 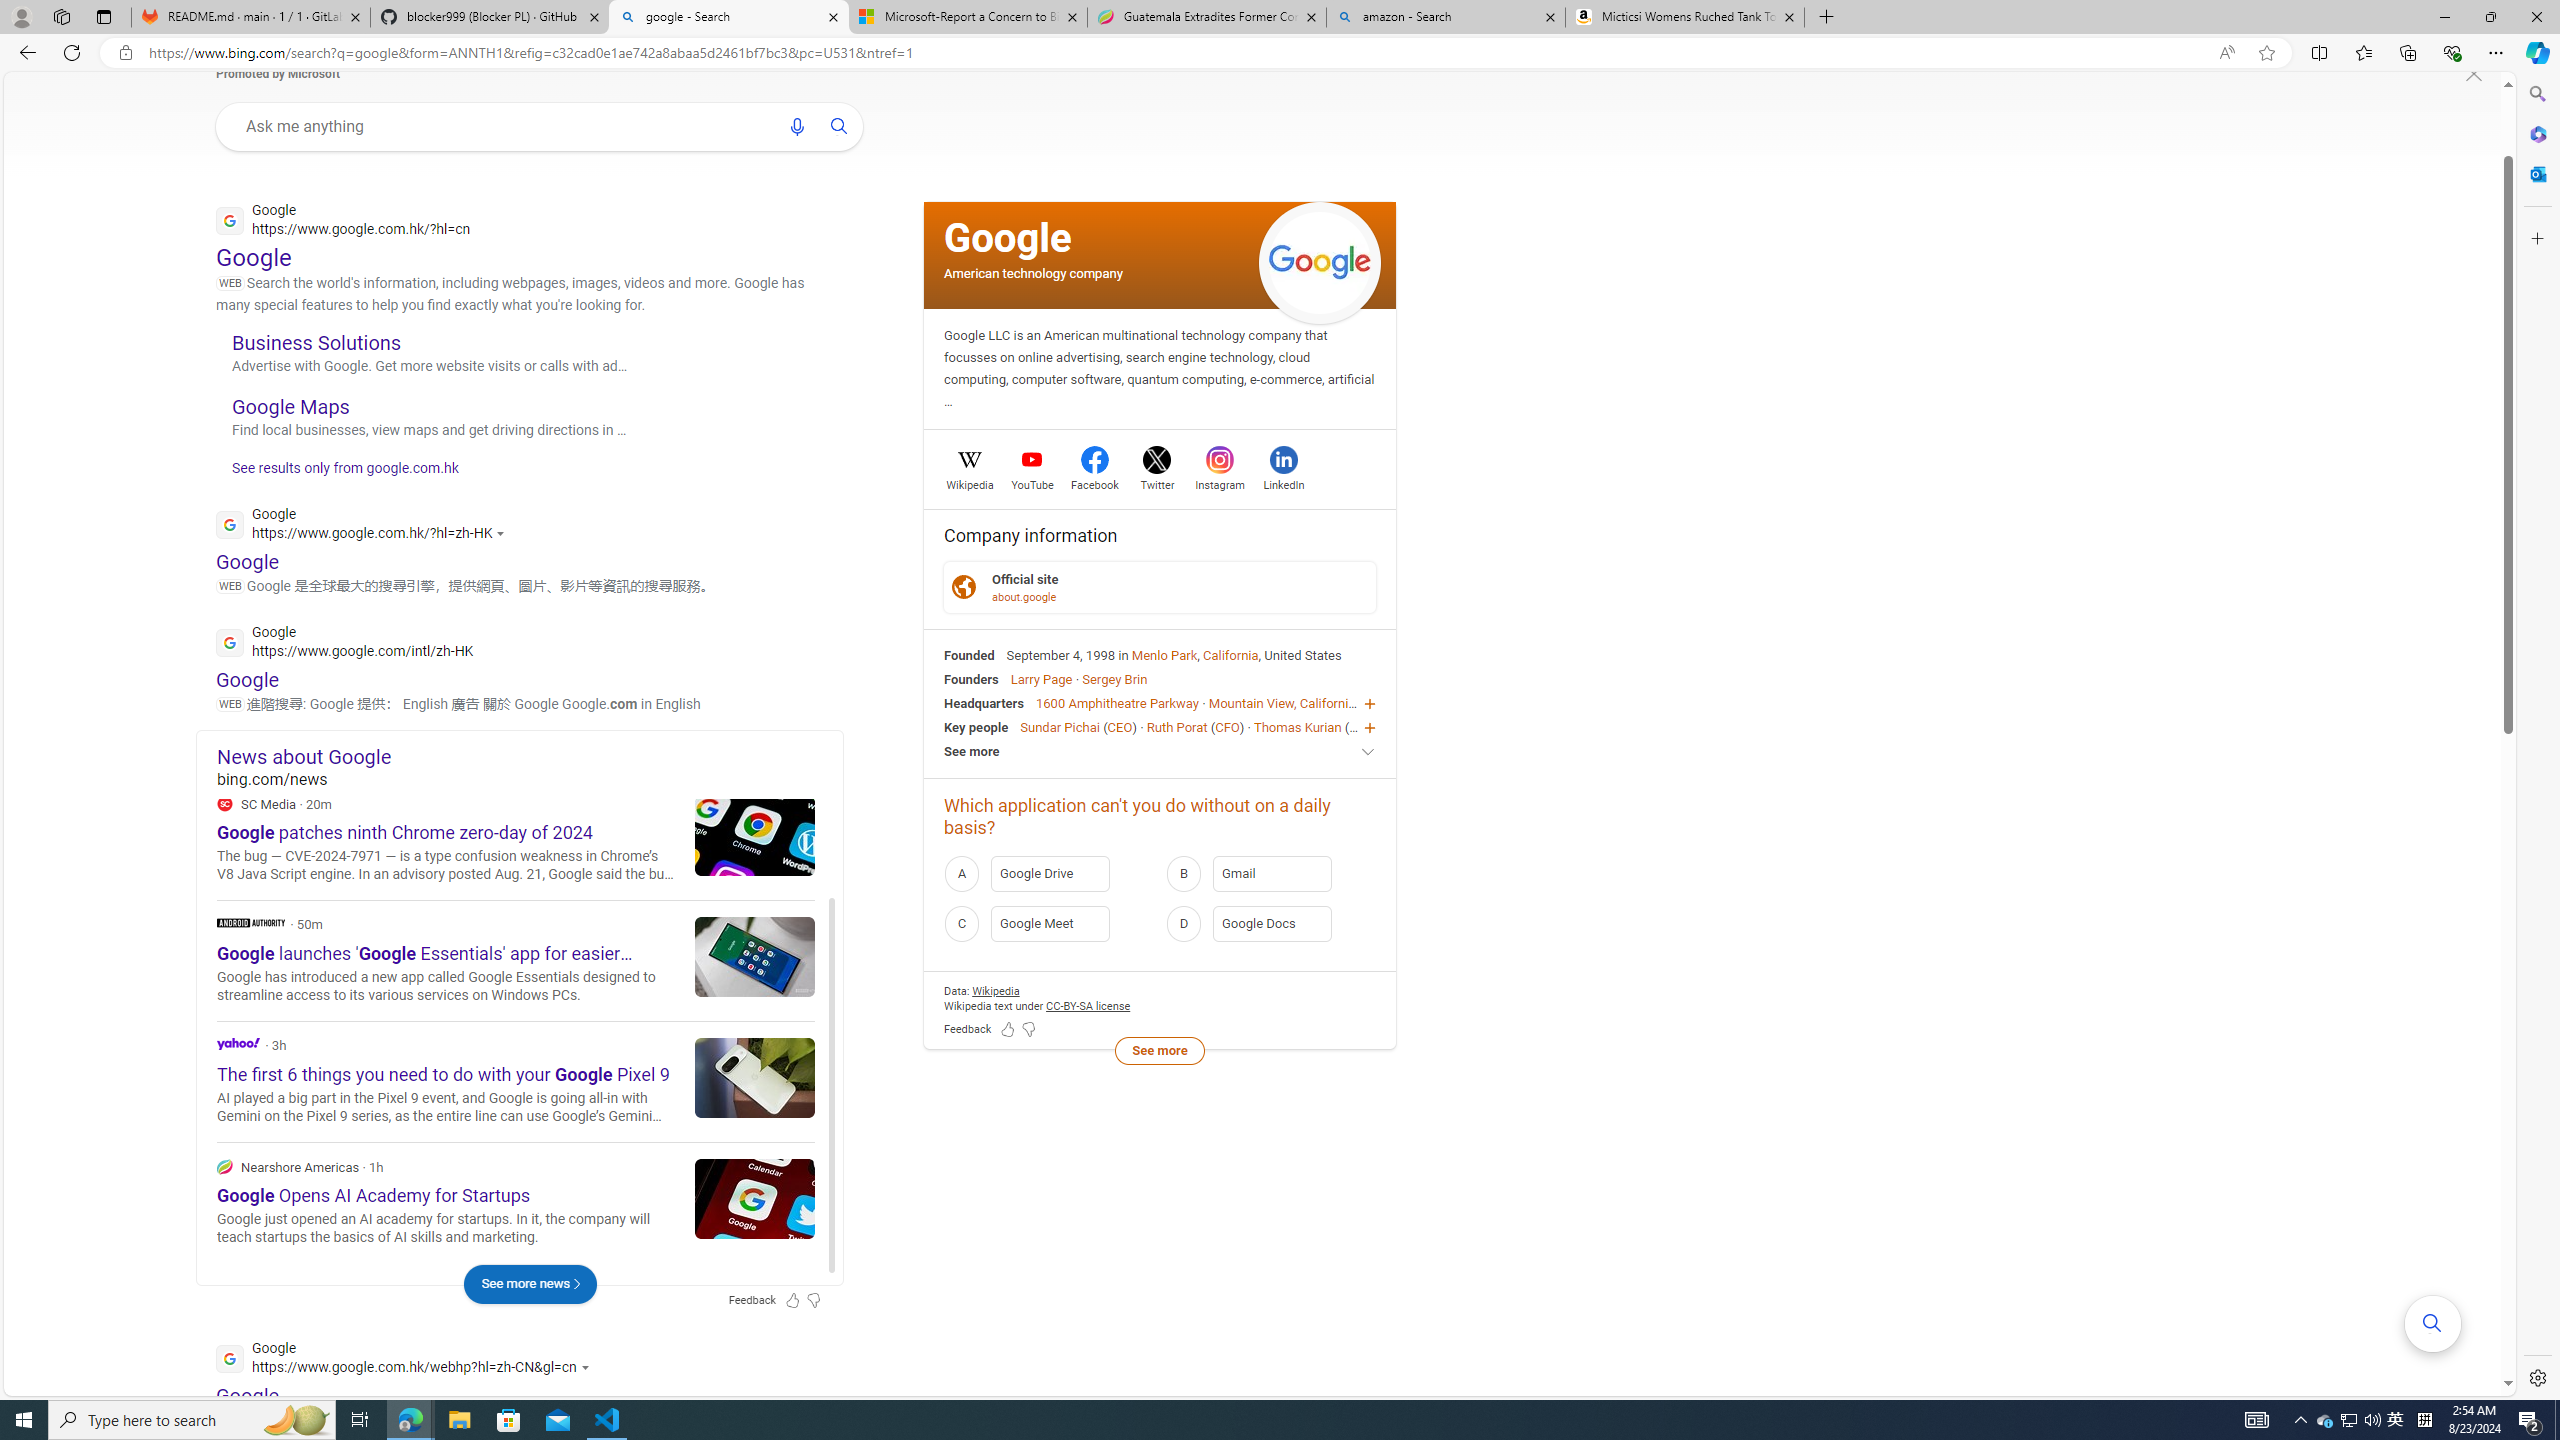 What do you see at coordinates (1270, 924) in the screenshot?
I see `D Google Docs` at bounding box center [1270, 924].